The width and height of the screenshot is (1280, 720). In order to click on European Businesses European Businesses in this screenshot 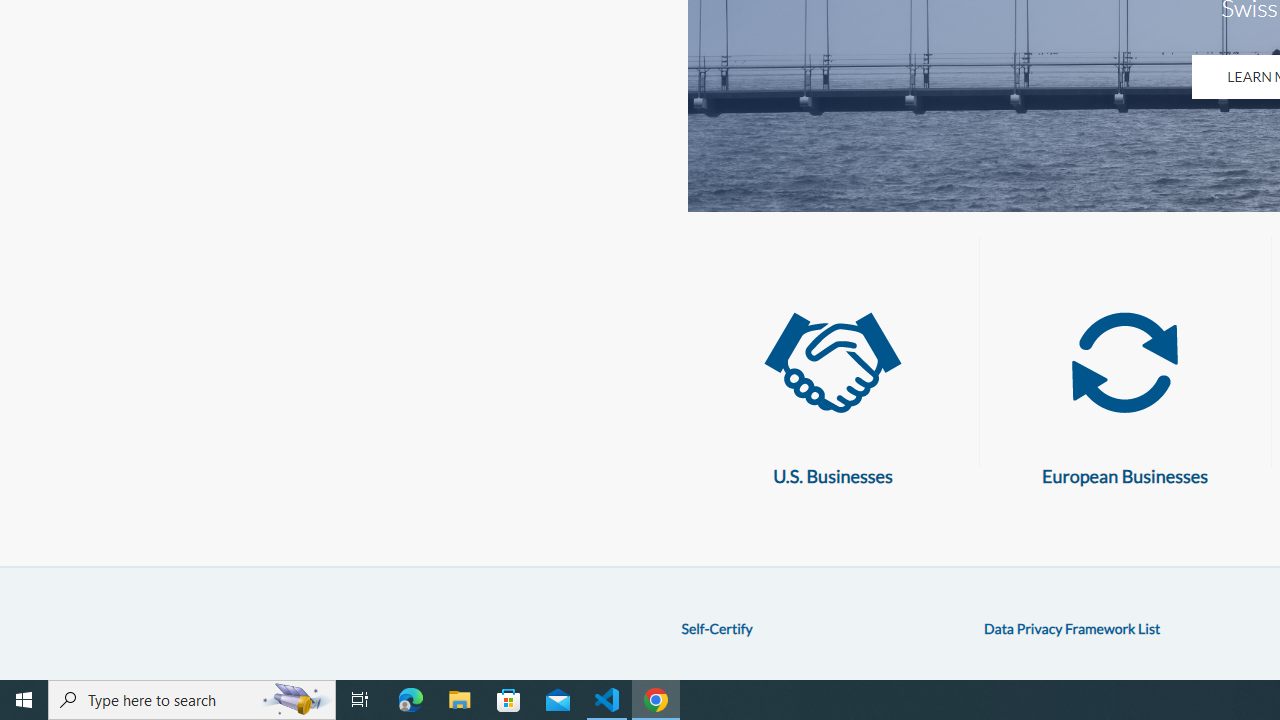, I will do `click(1124, 389)`.